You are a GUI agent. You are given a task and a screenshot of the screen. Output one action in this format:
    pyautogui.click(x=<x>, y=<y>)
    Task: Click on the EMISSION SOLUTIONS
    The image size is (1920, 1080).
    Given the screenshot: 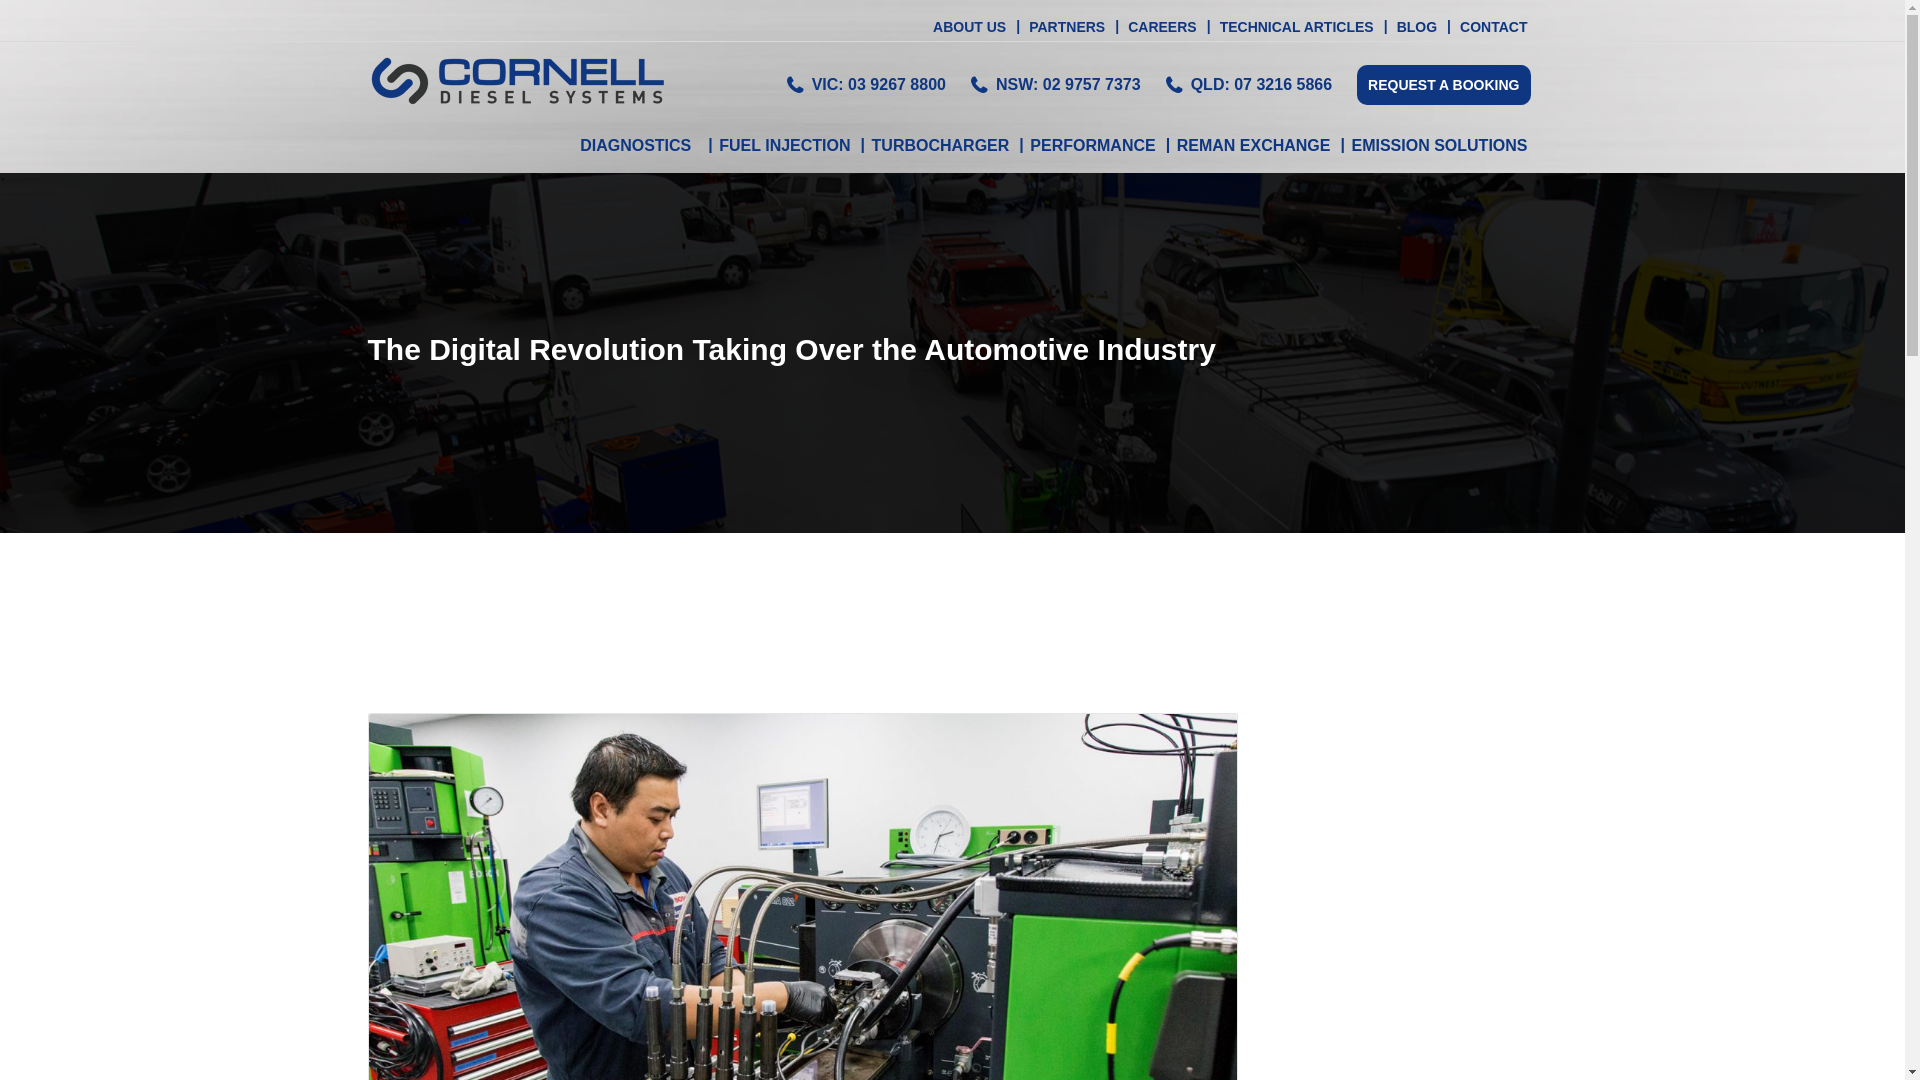 What is the action you would take?
    pyautogui.click(x=1438, y=148)
    